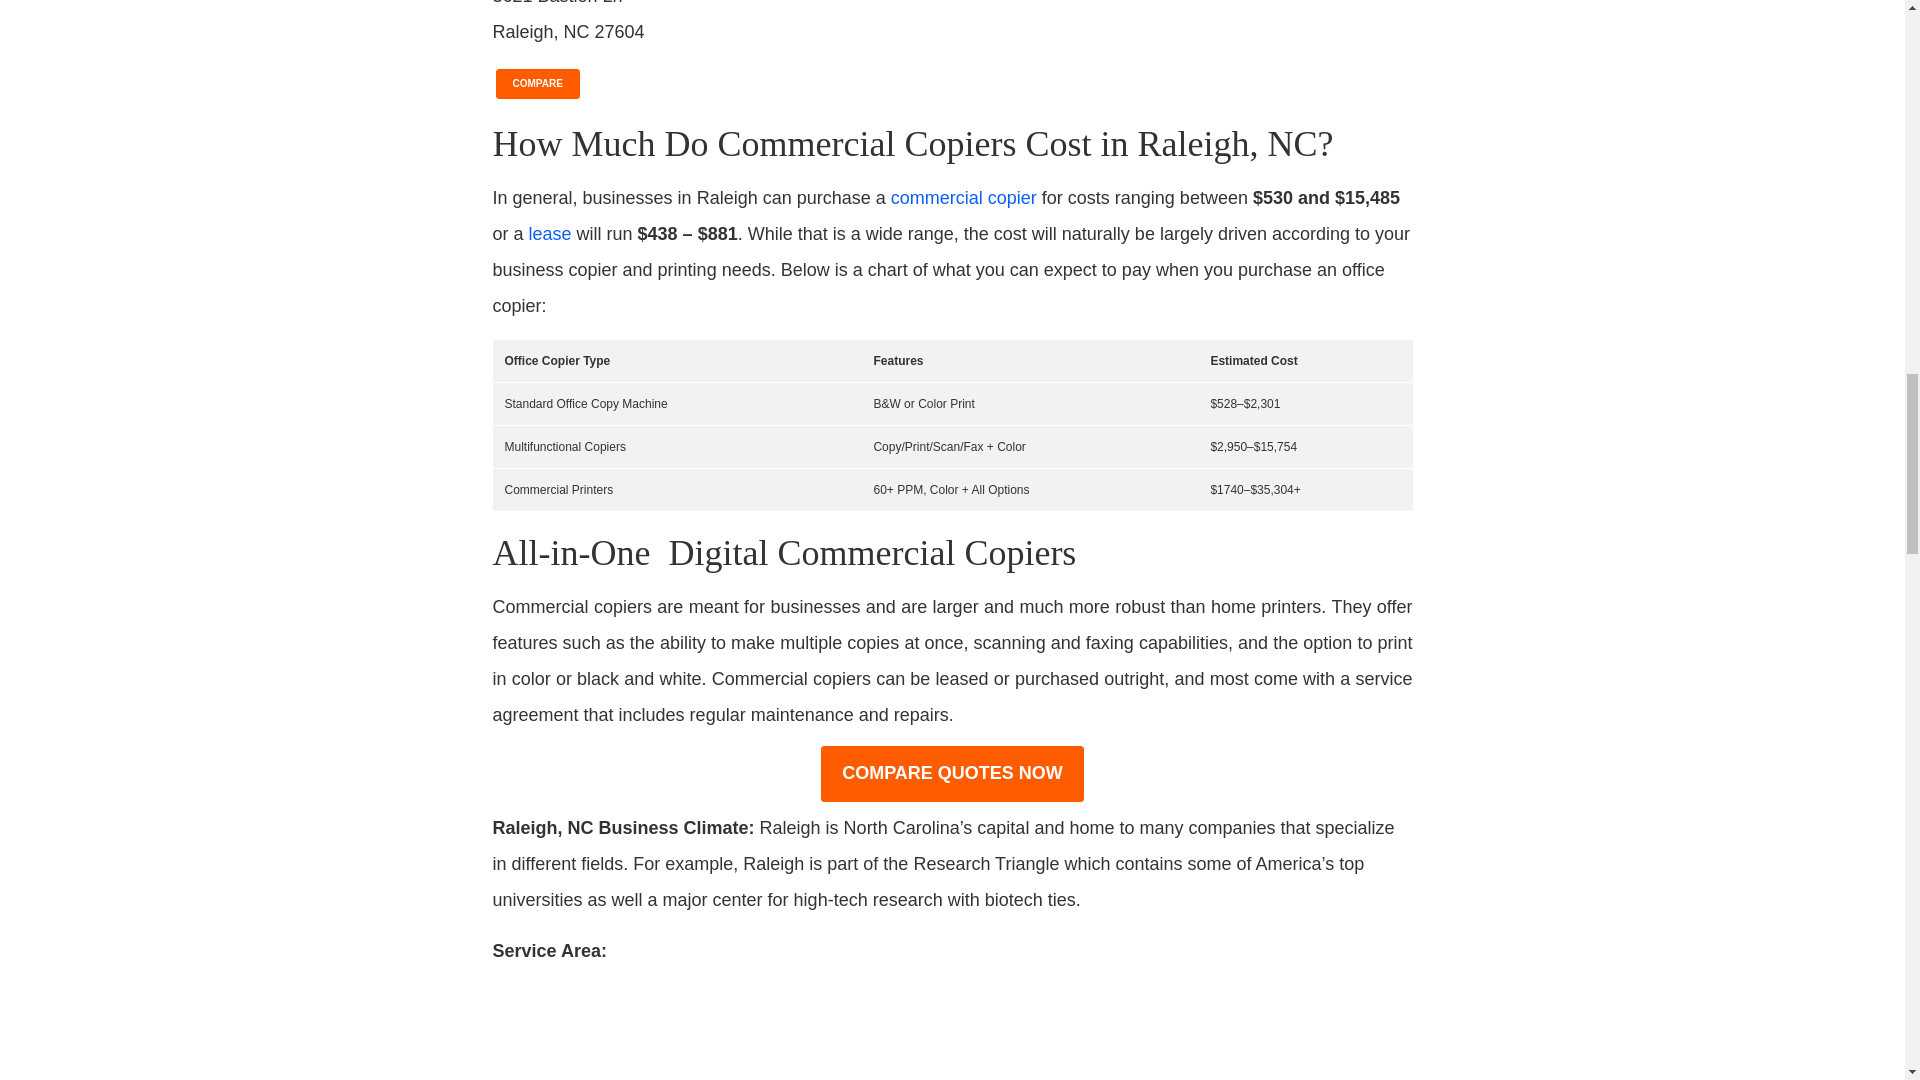 The width and height of the screenshot is (1920, 1080). Describe the element at coordinates (537, 80) in the screenshot. I see `COMPARE` at that location.